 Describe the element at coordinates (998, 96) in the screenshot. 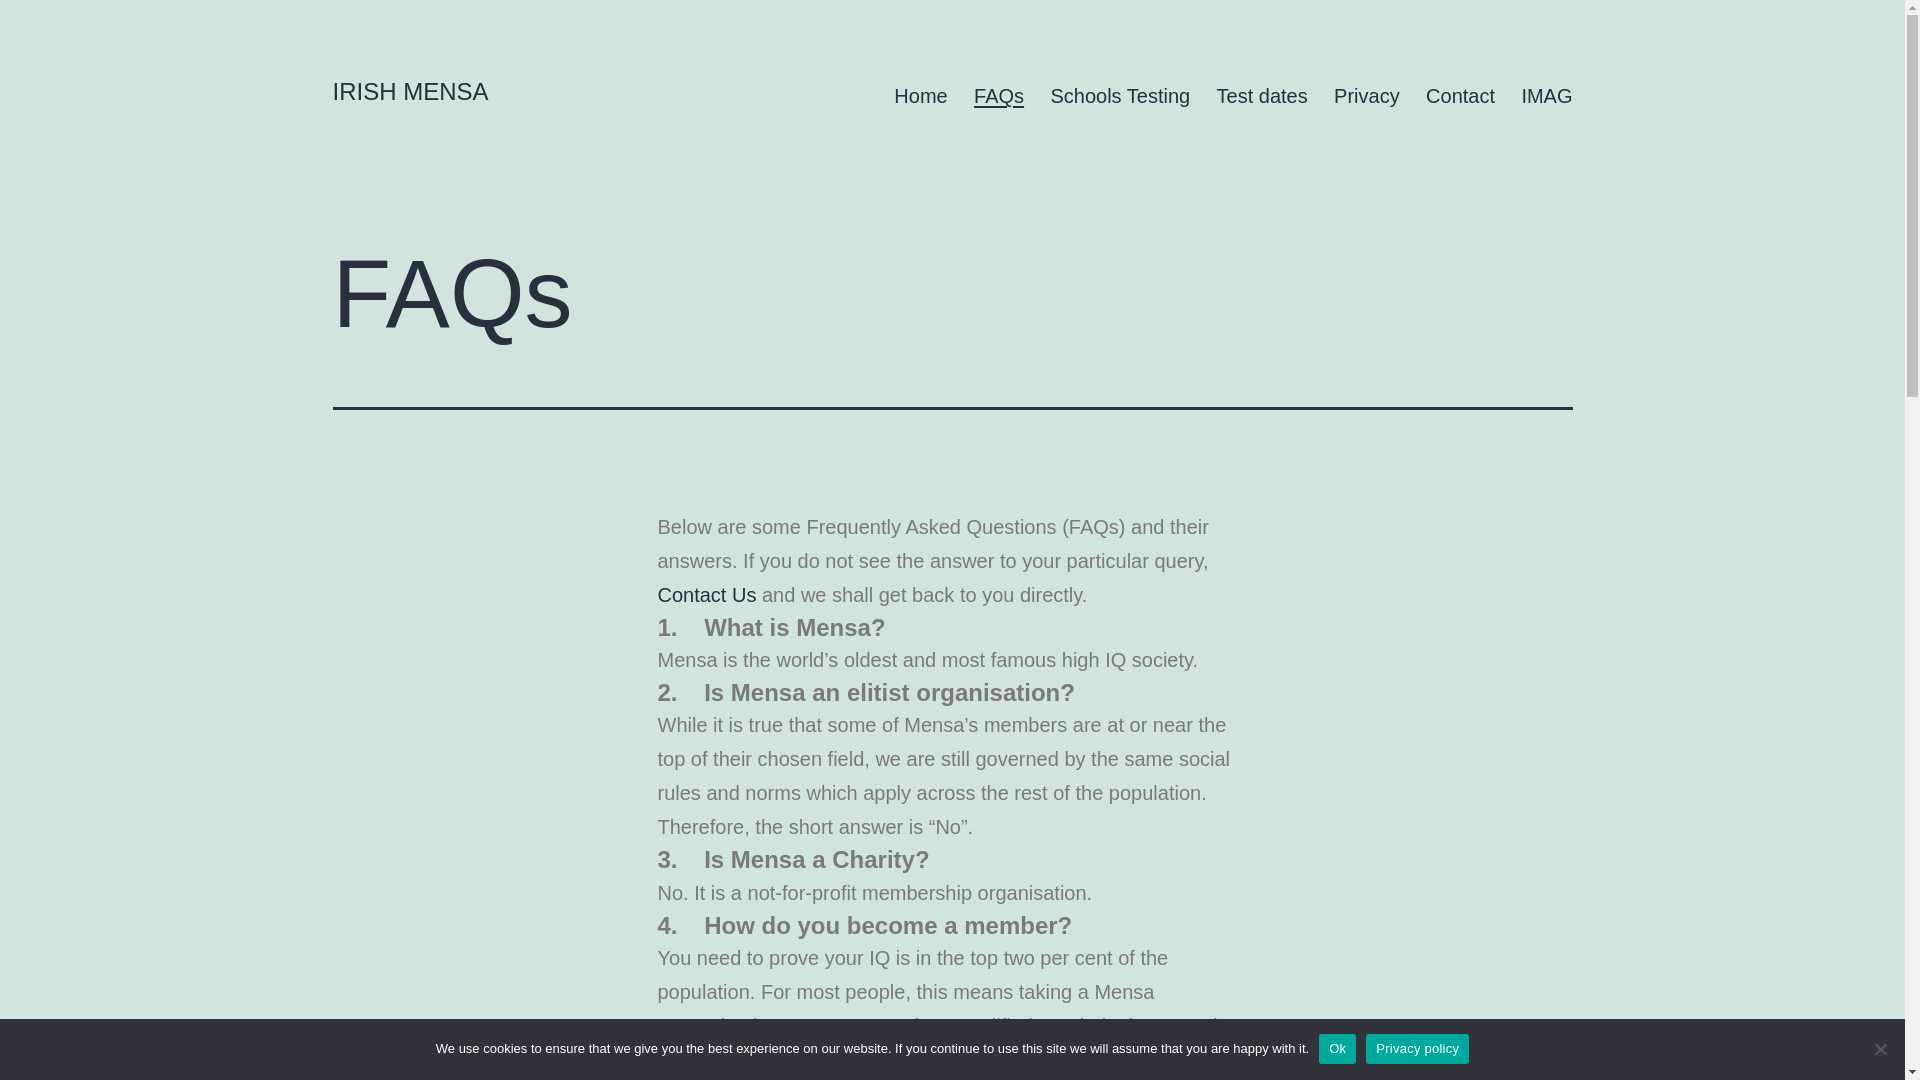

I see `FAQs` at that location.